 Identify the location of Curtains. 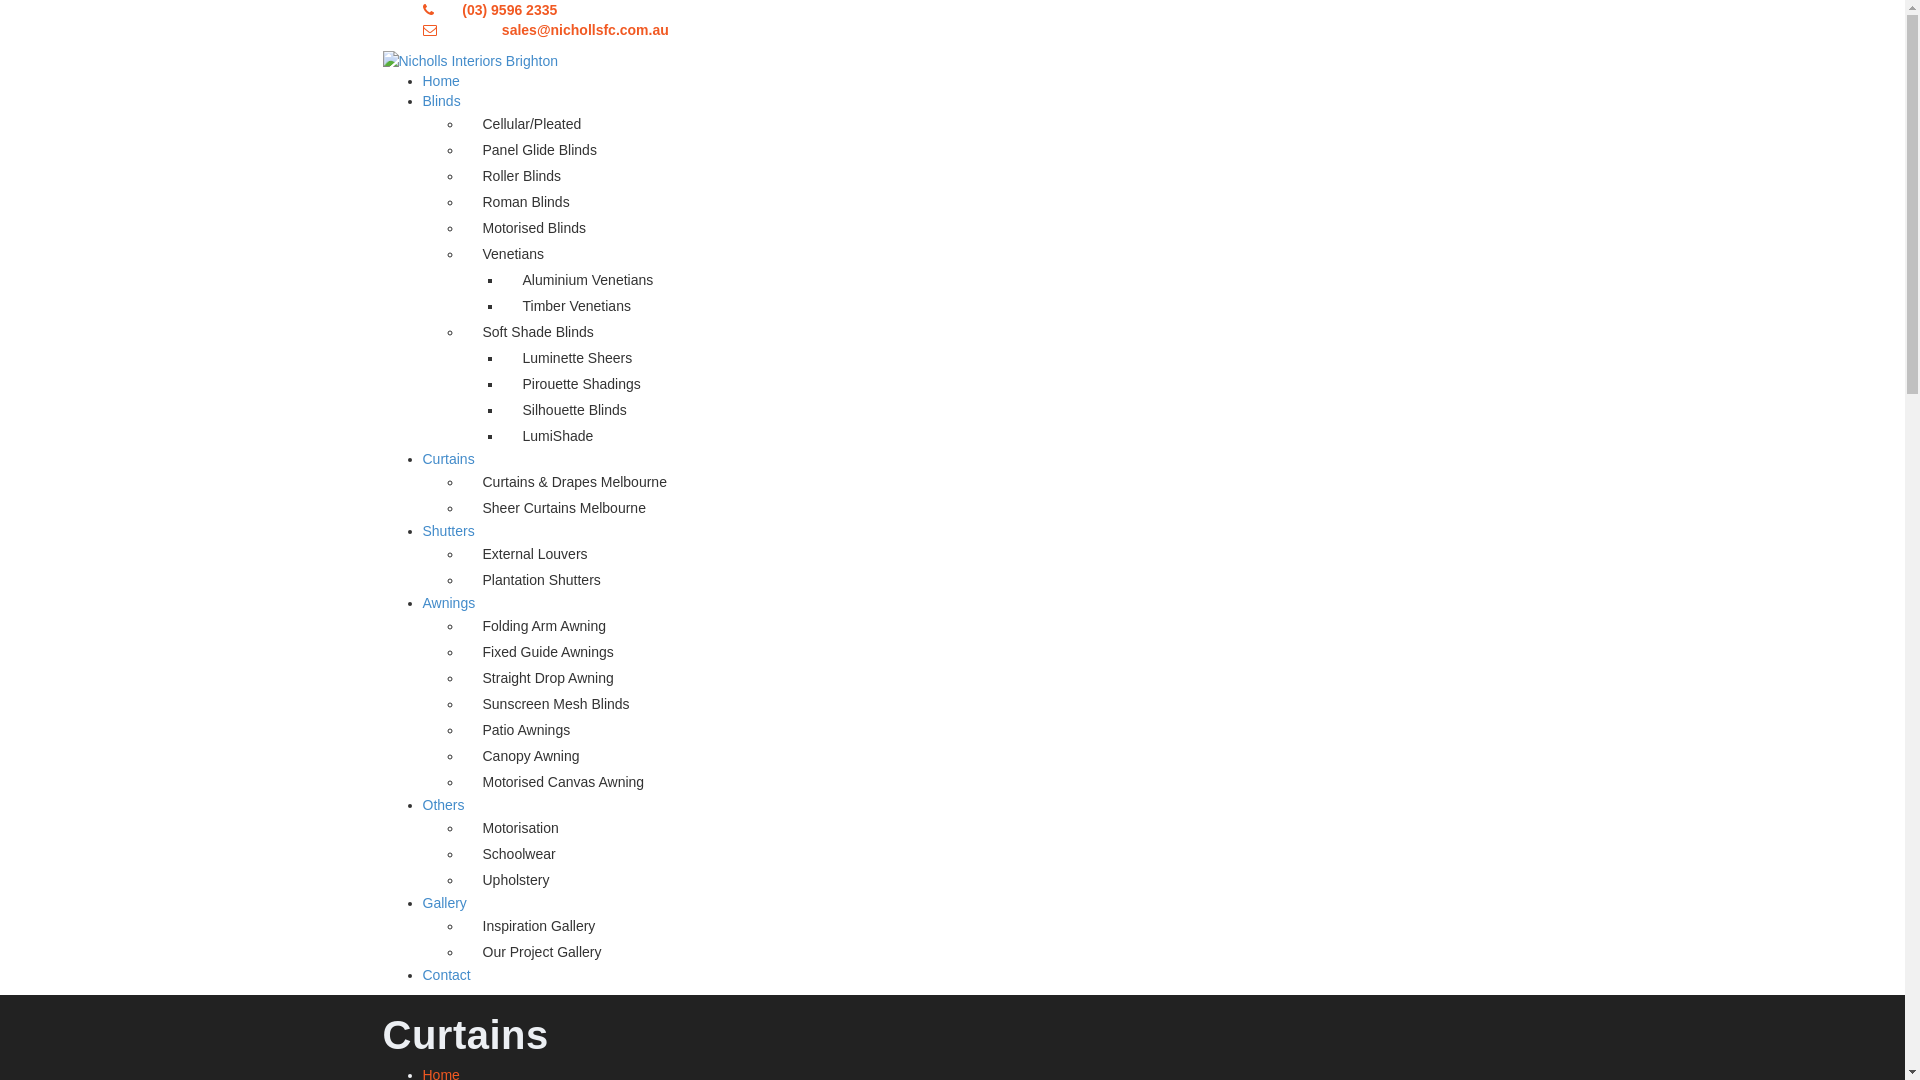
(448, 459).